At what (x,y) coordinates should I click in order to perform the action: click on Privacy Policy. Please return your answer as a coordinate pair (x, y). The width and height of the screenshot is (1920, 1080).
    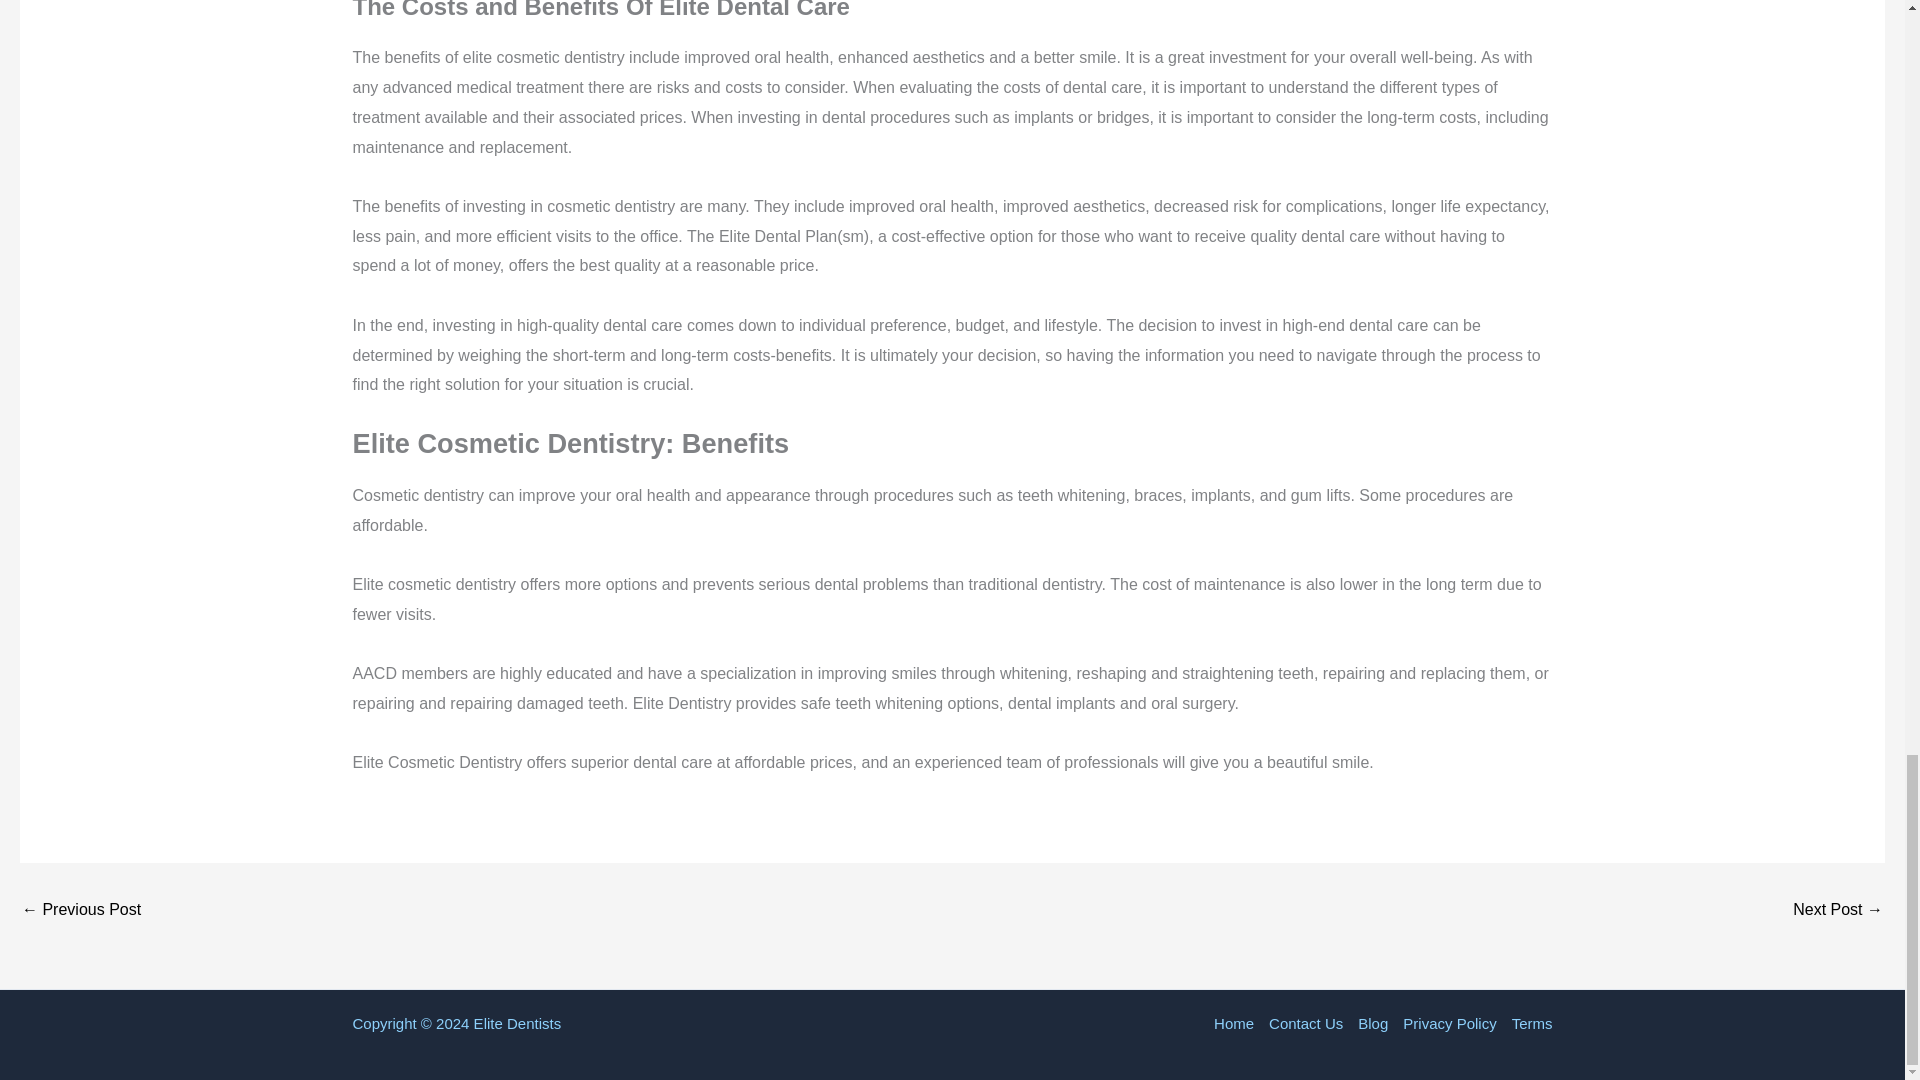
    Looking at the image, I should click on (1449, 1023).